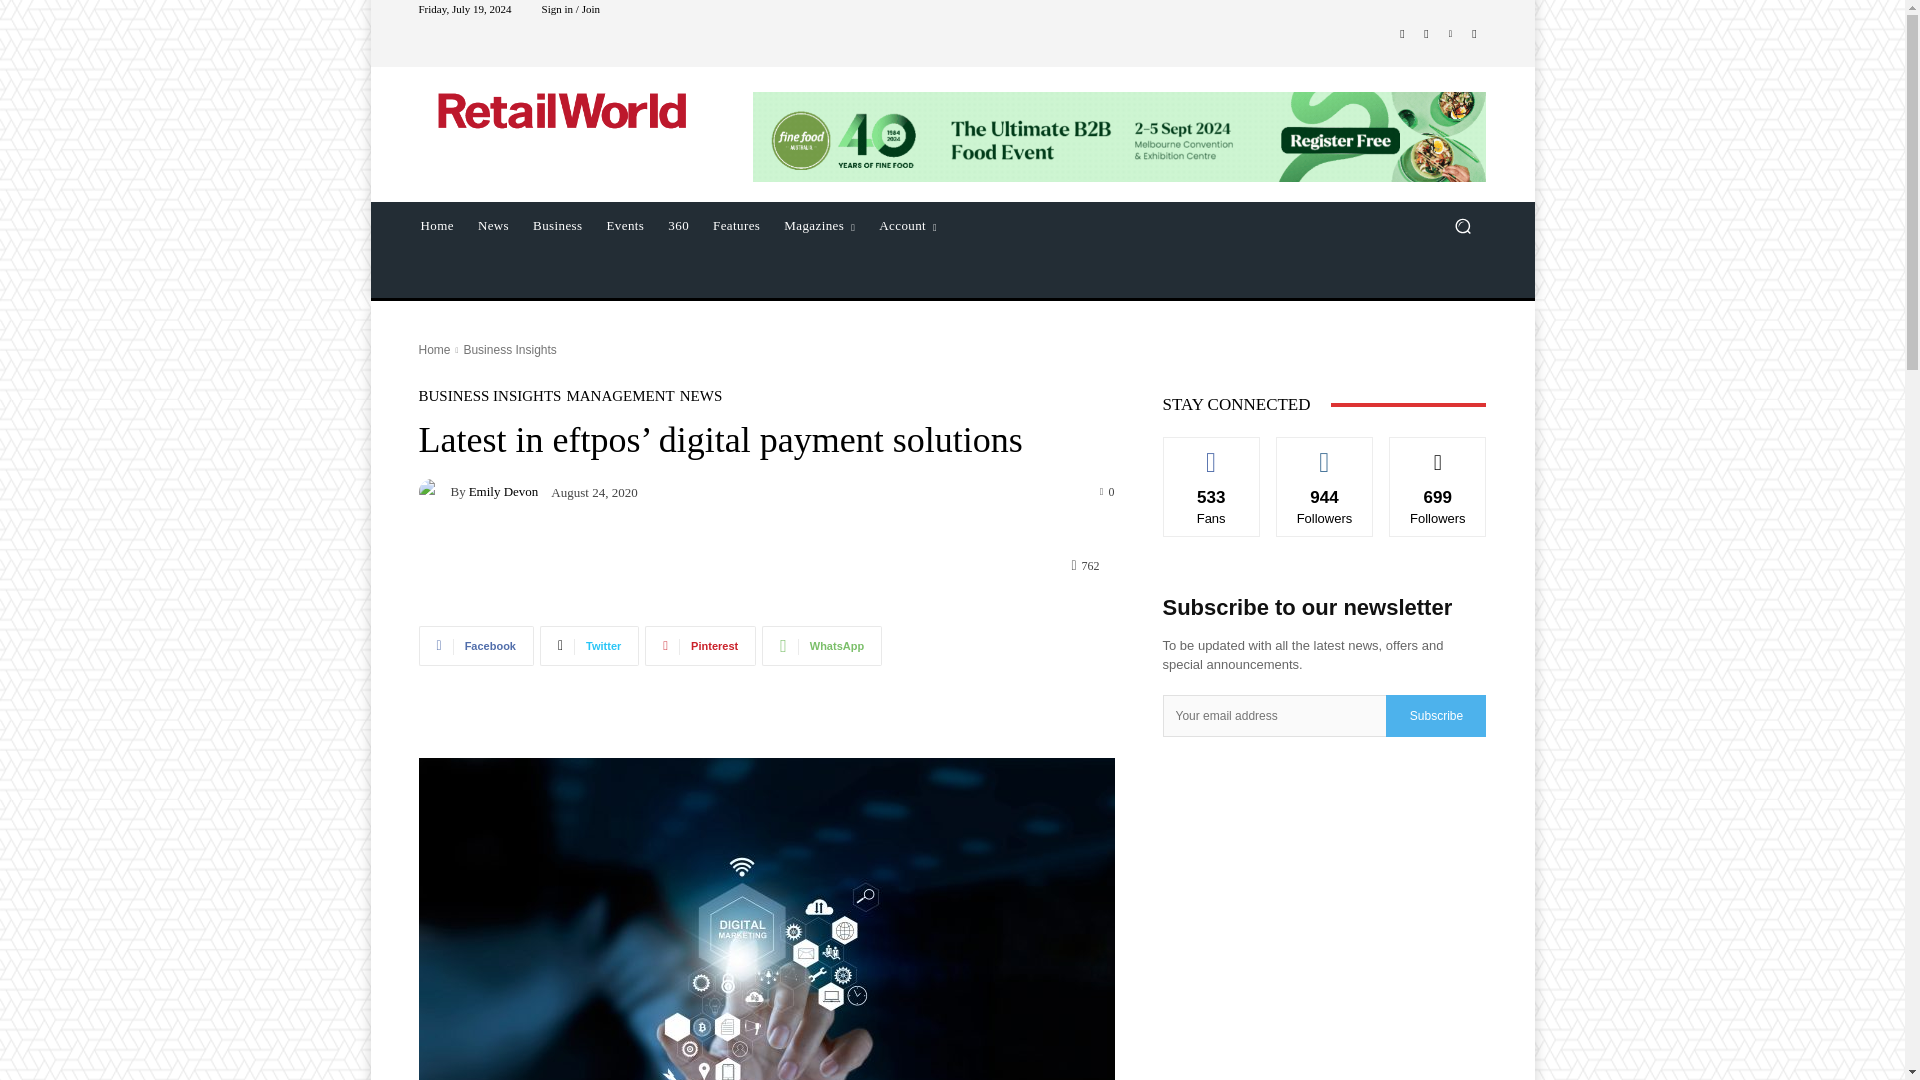 This screenshot has height=1080, width=1920. I want to click on Business, so click(556, 225).